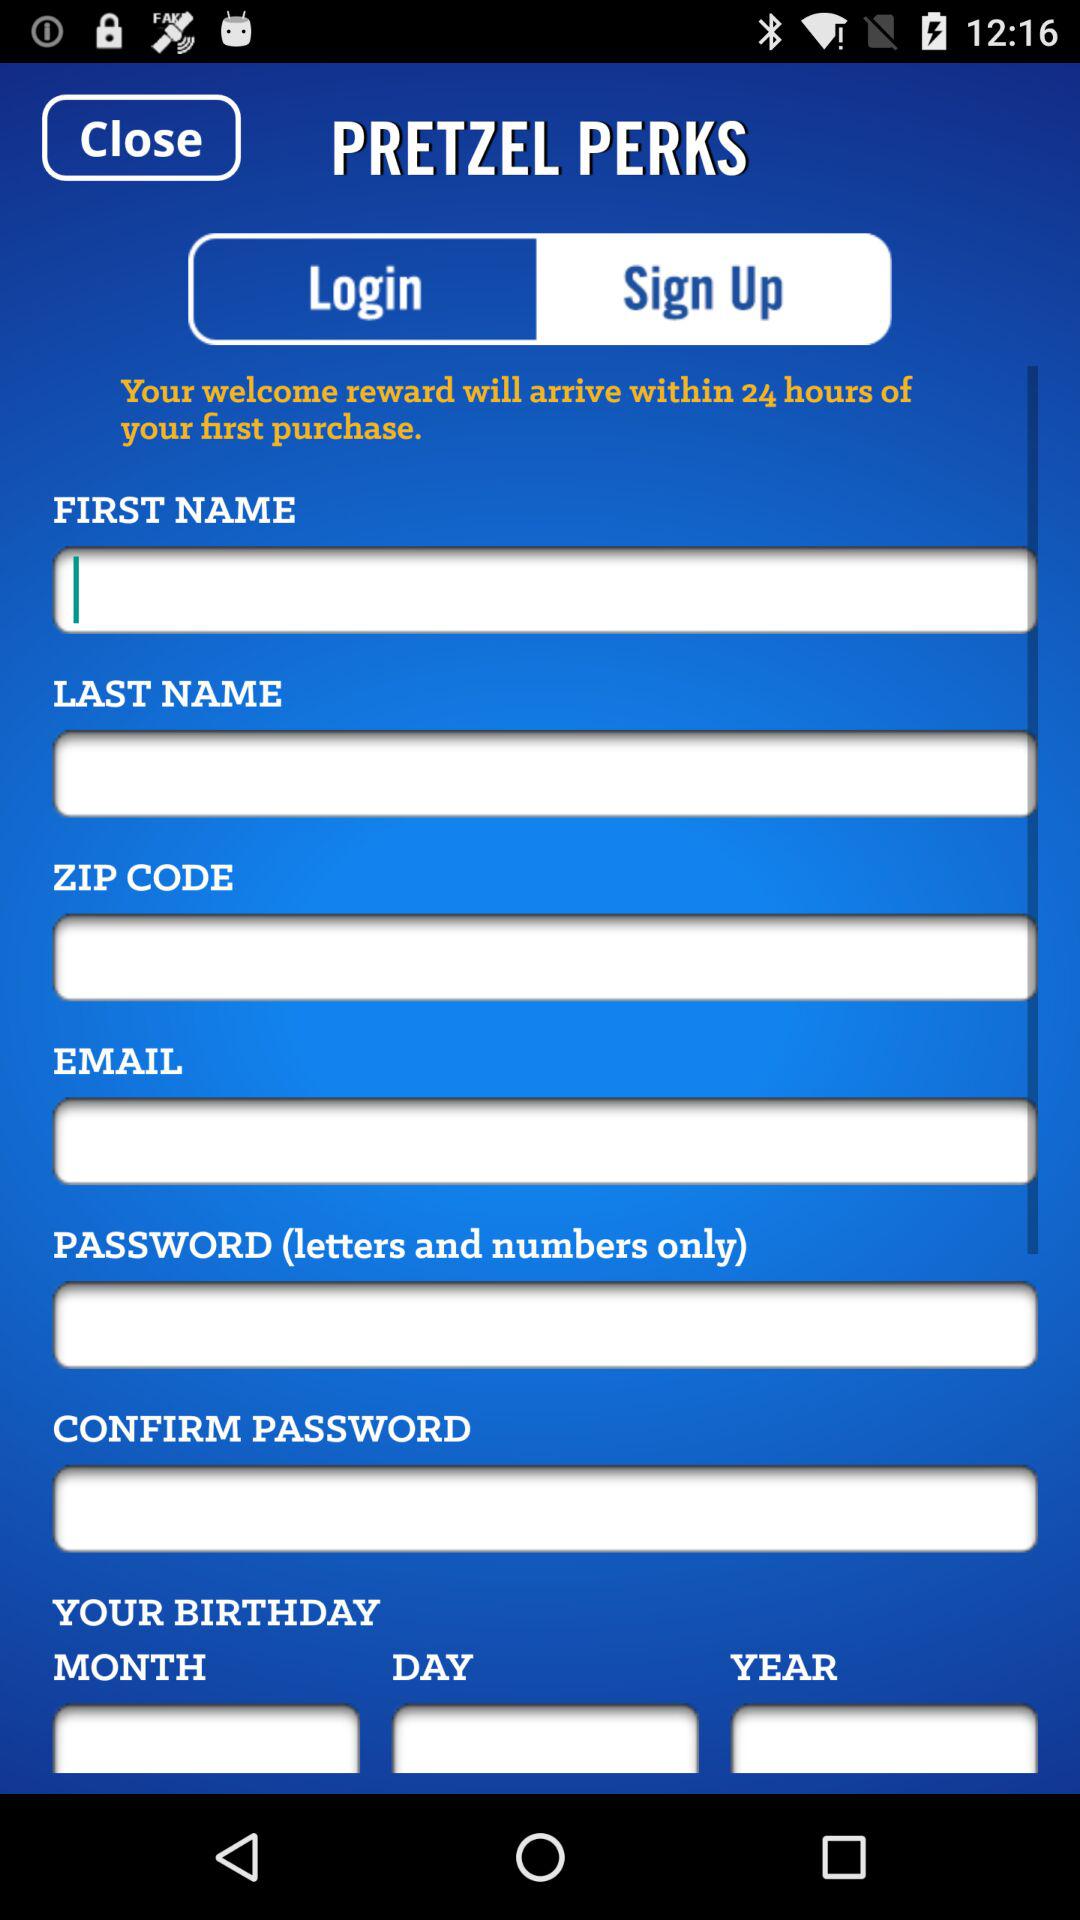 This screenshot has height=1920, width=1080. Describe the element at coordinates (884, 1738) in the screenshot. I see `add birth year` at that location.